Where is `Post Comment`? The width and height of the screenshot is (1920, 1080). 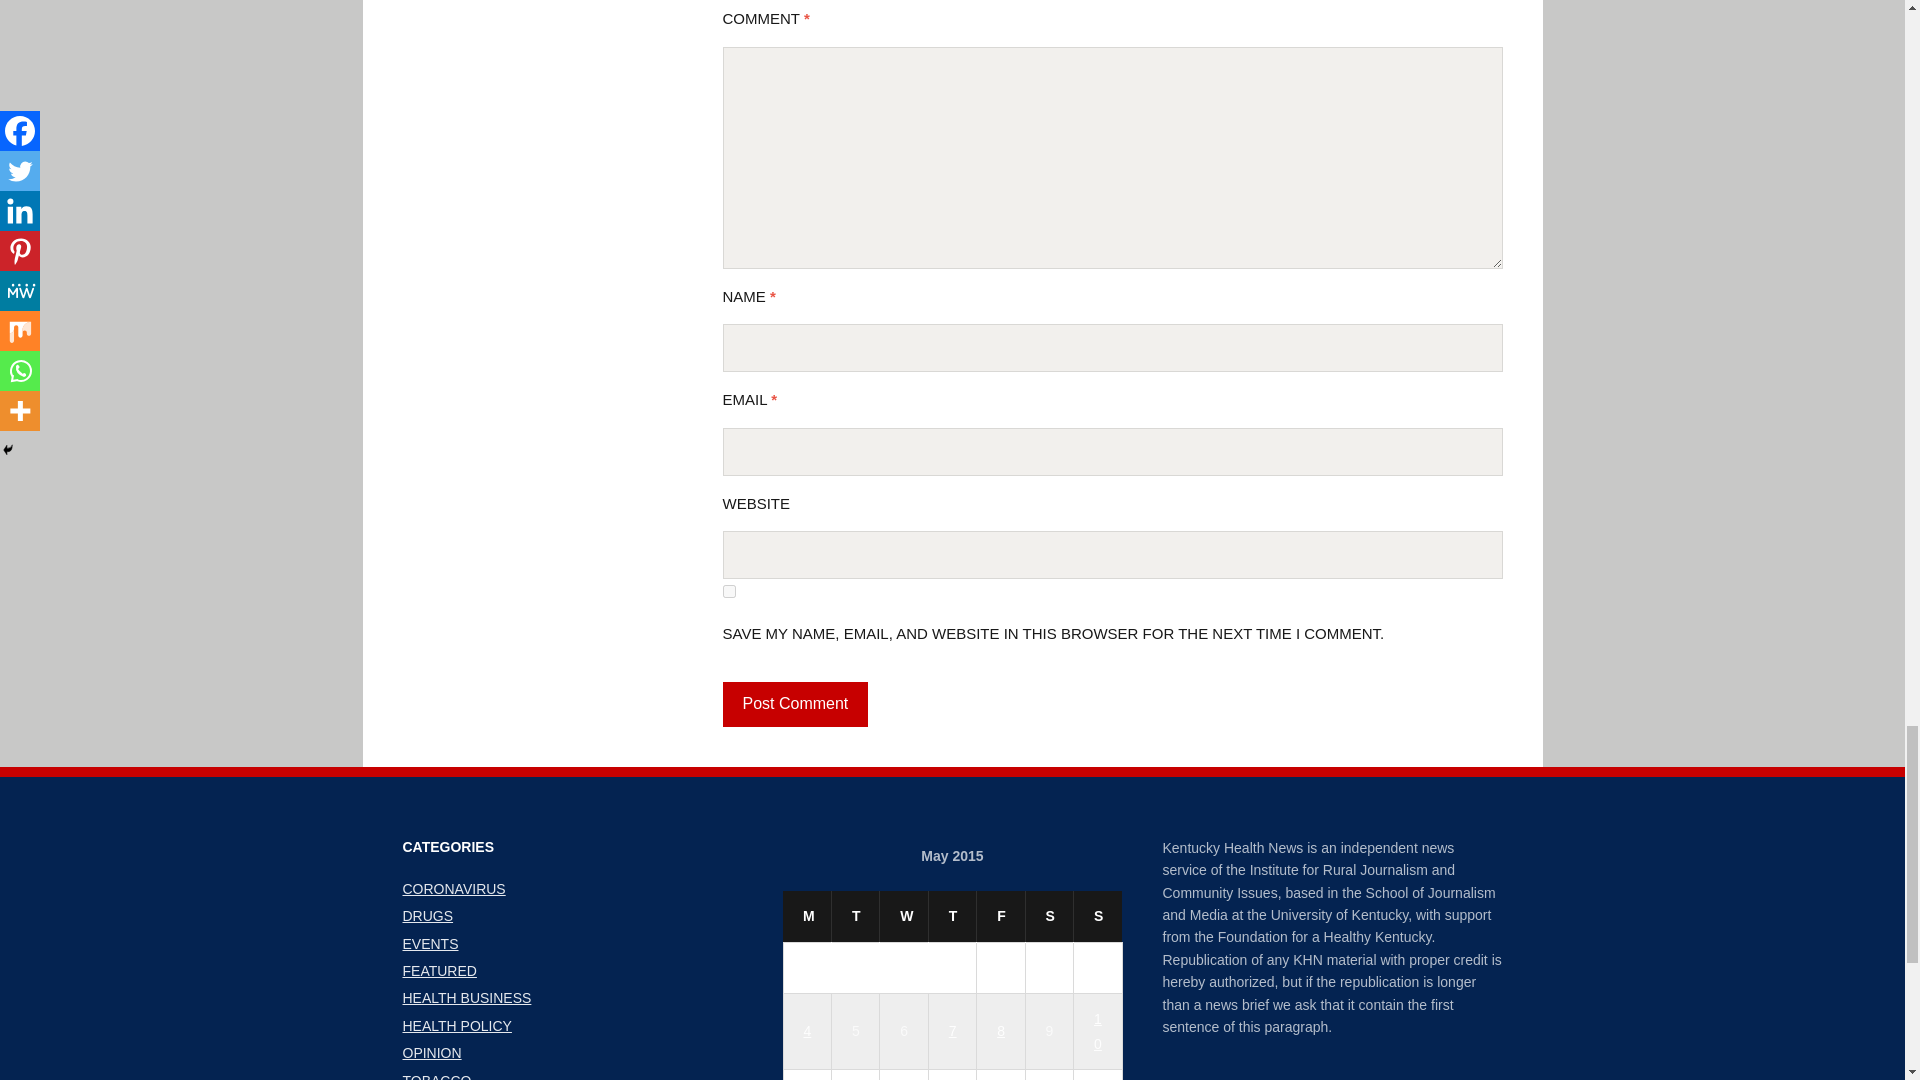
Post Comment is located at coordinates (794, 704).